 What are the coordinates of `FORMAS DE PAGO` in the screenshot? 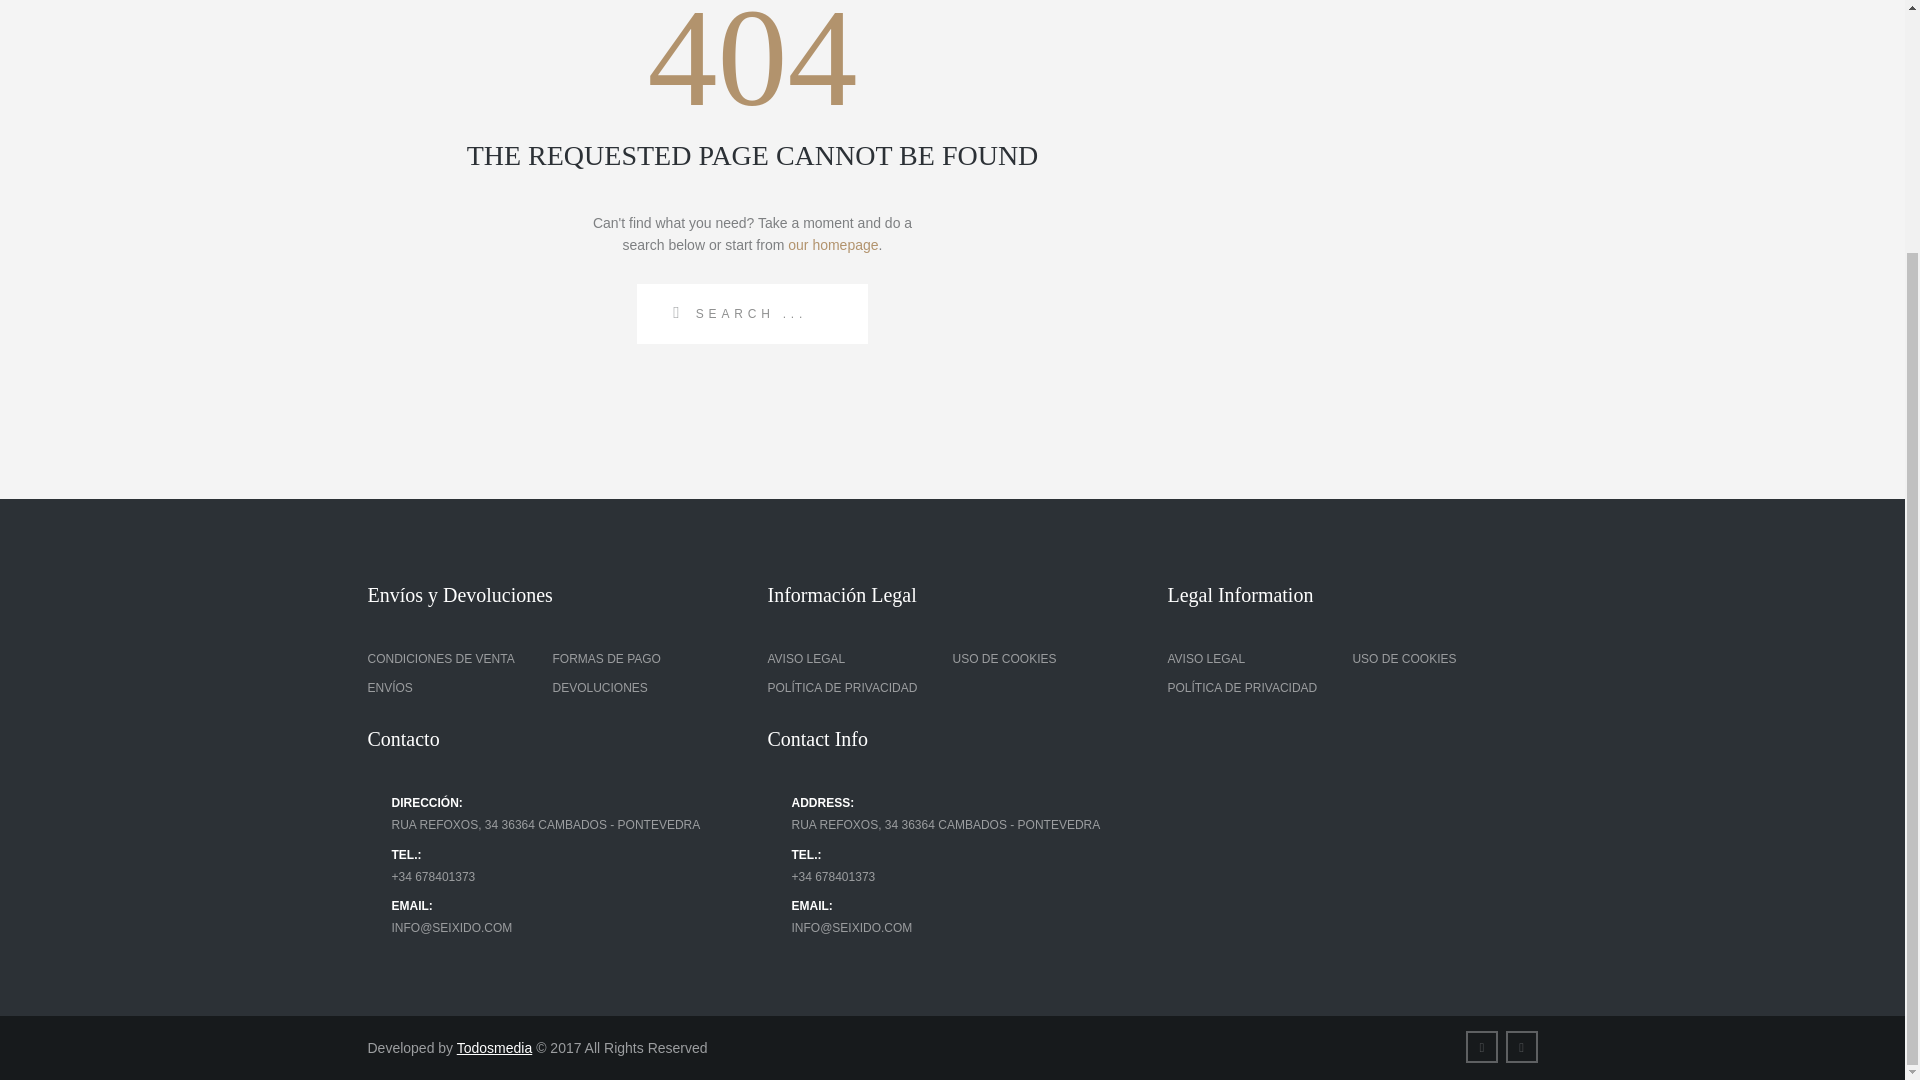 It's located at (606, 659).